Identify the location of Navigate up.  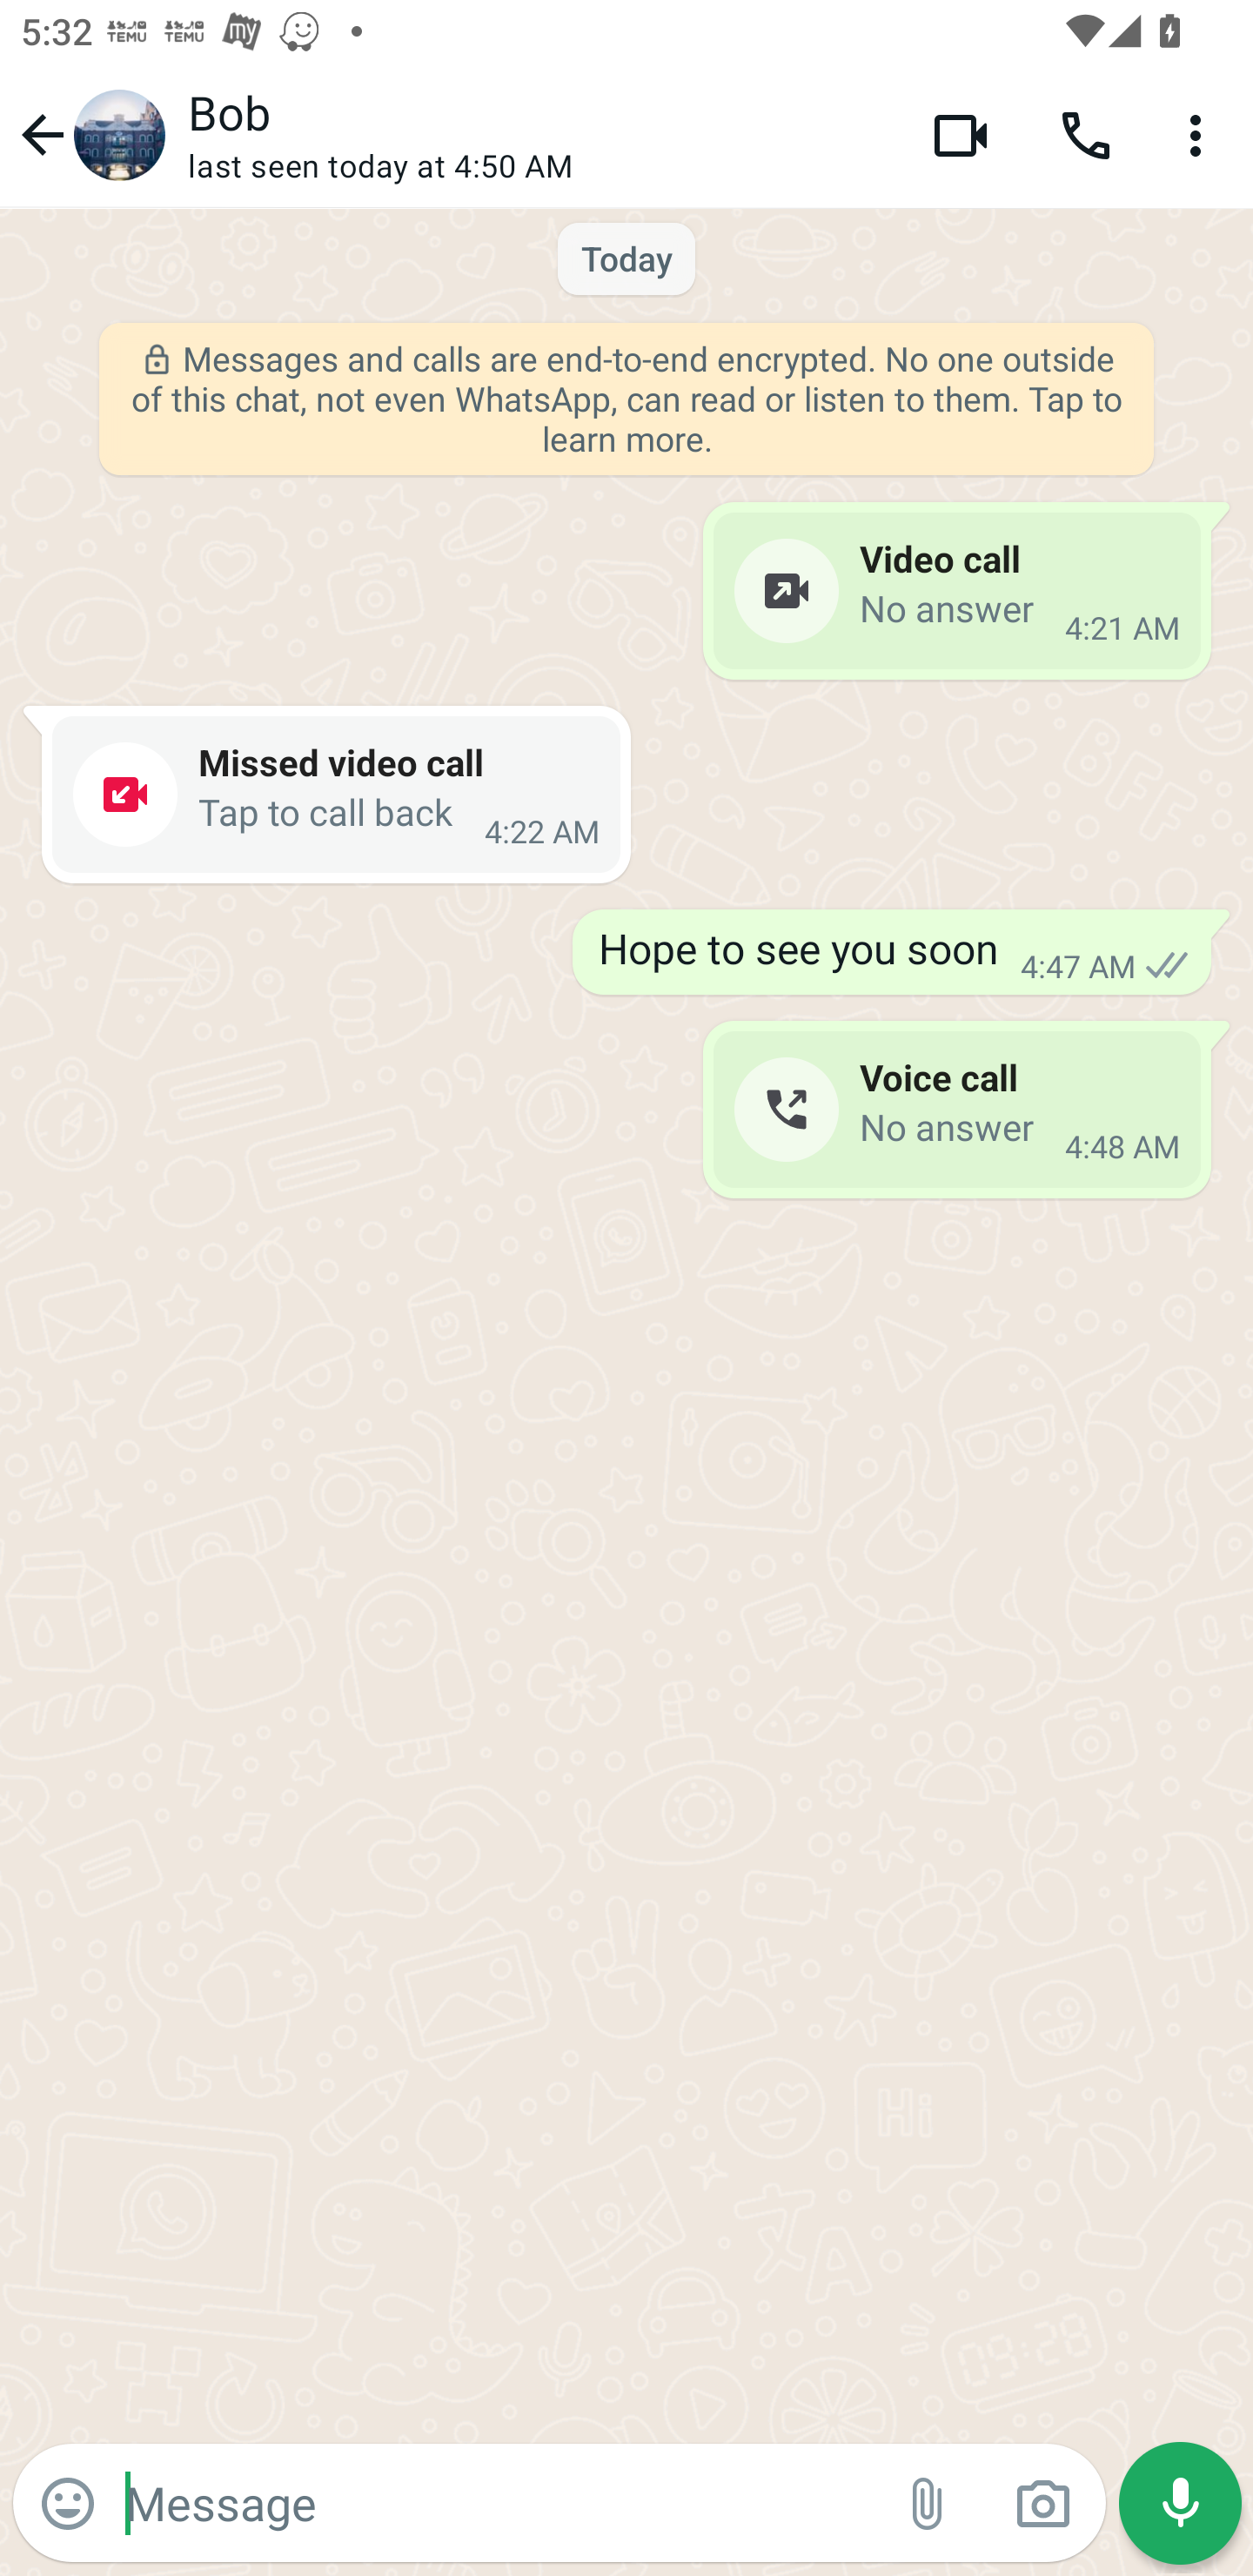
(89, 134).